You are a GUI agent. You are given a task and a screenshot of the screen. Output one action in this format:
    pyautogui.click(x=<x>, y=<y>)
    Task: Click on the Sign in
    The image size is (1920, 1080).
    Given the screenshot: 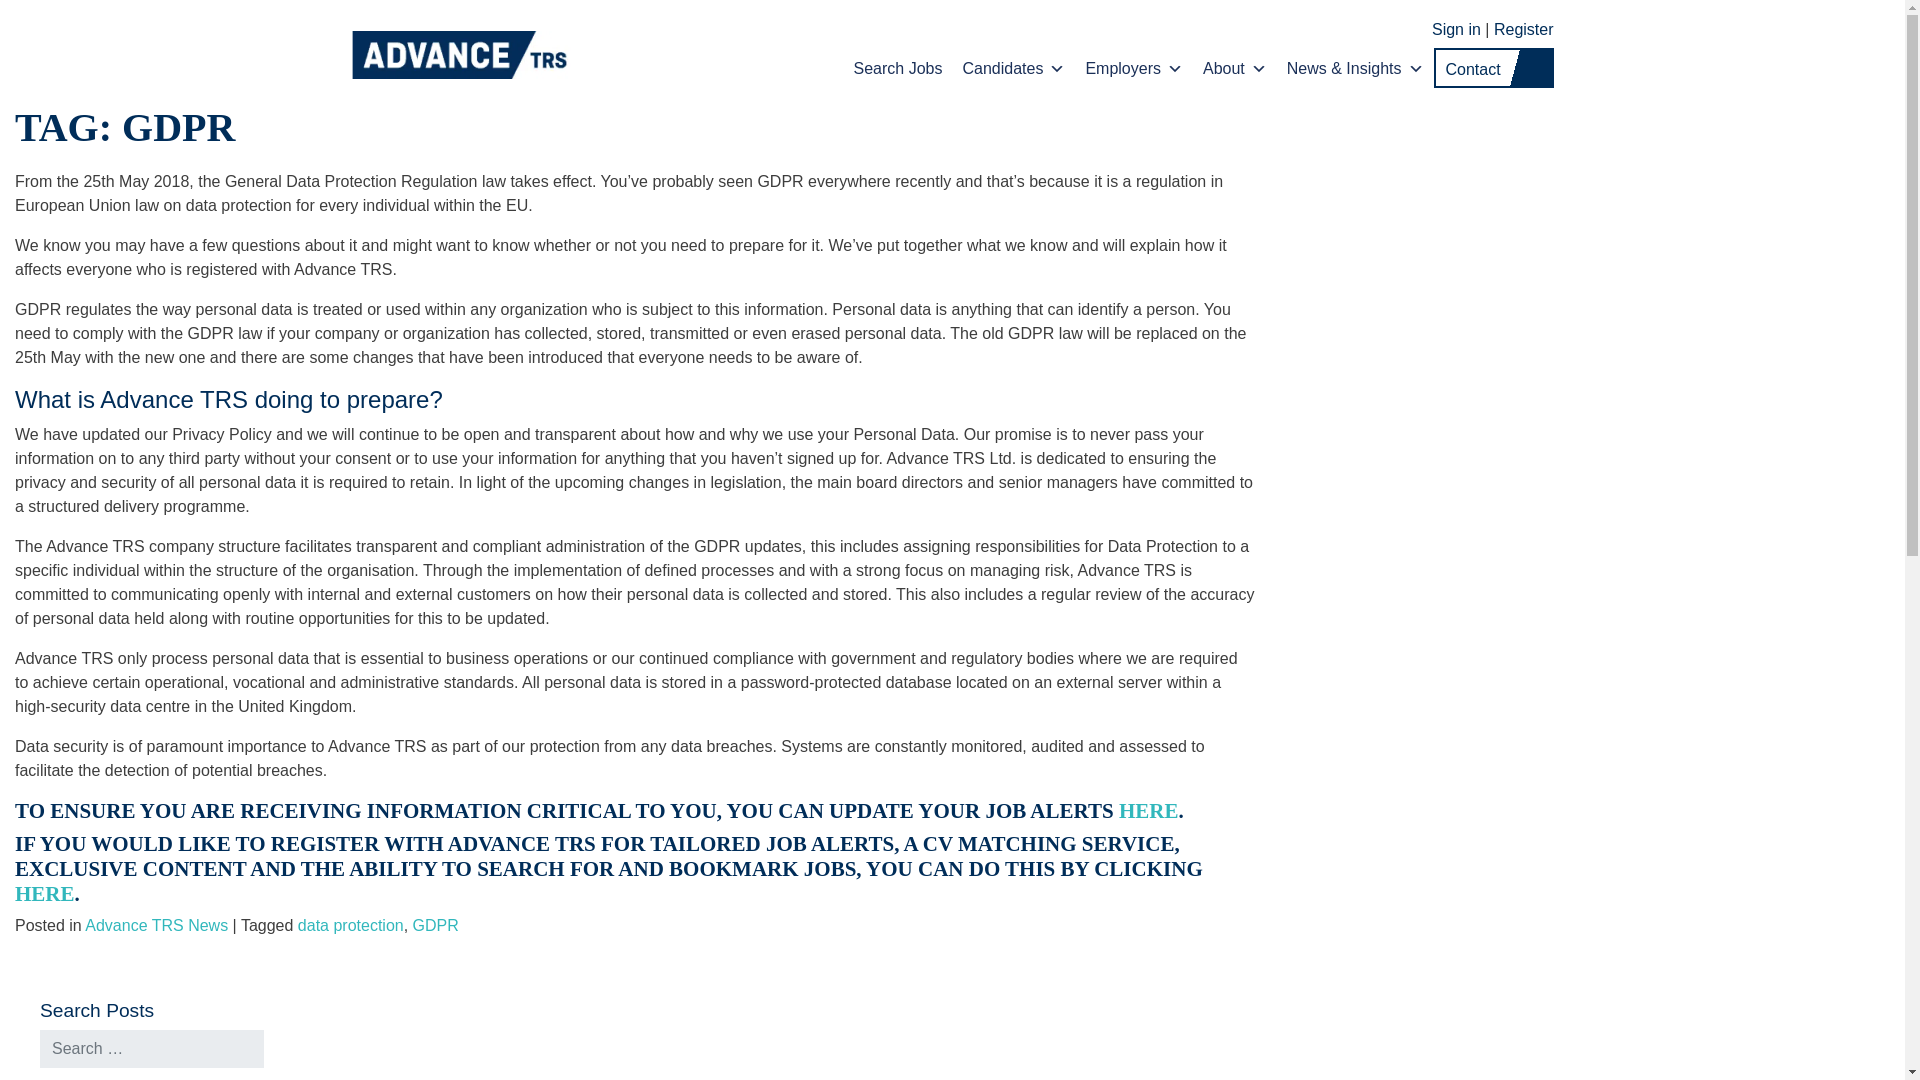 What is the action you would take?
    pyautogui.click(x=1440, y=28)
    